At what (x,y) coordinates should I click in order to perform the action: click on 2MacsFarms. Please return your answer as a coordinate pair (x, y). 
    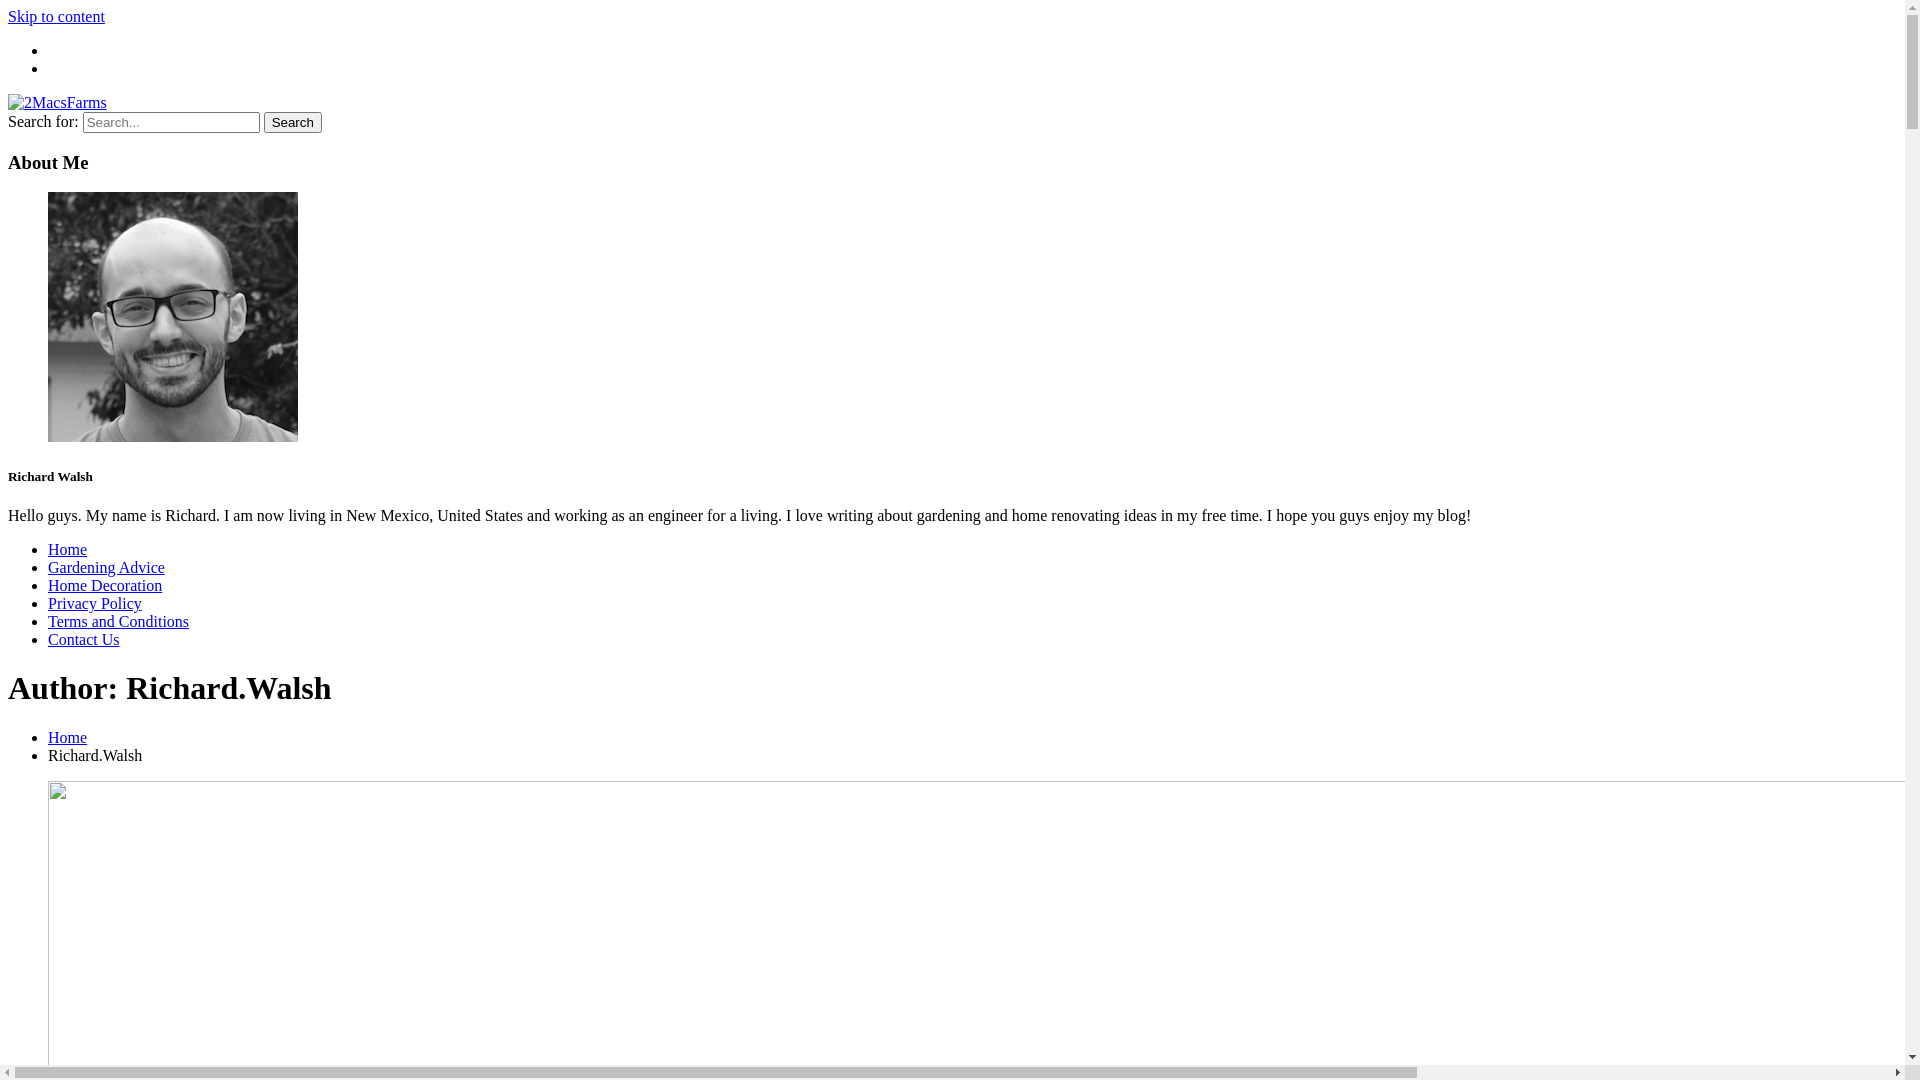
    Looking at the image, I should click on (50, 136).